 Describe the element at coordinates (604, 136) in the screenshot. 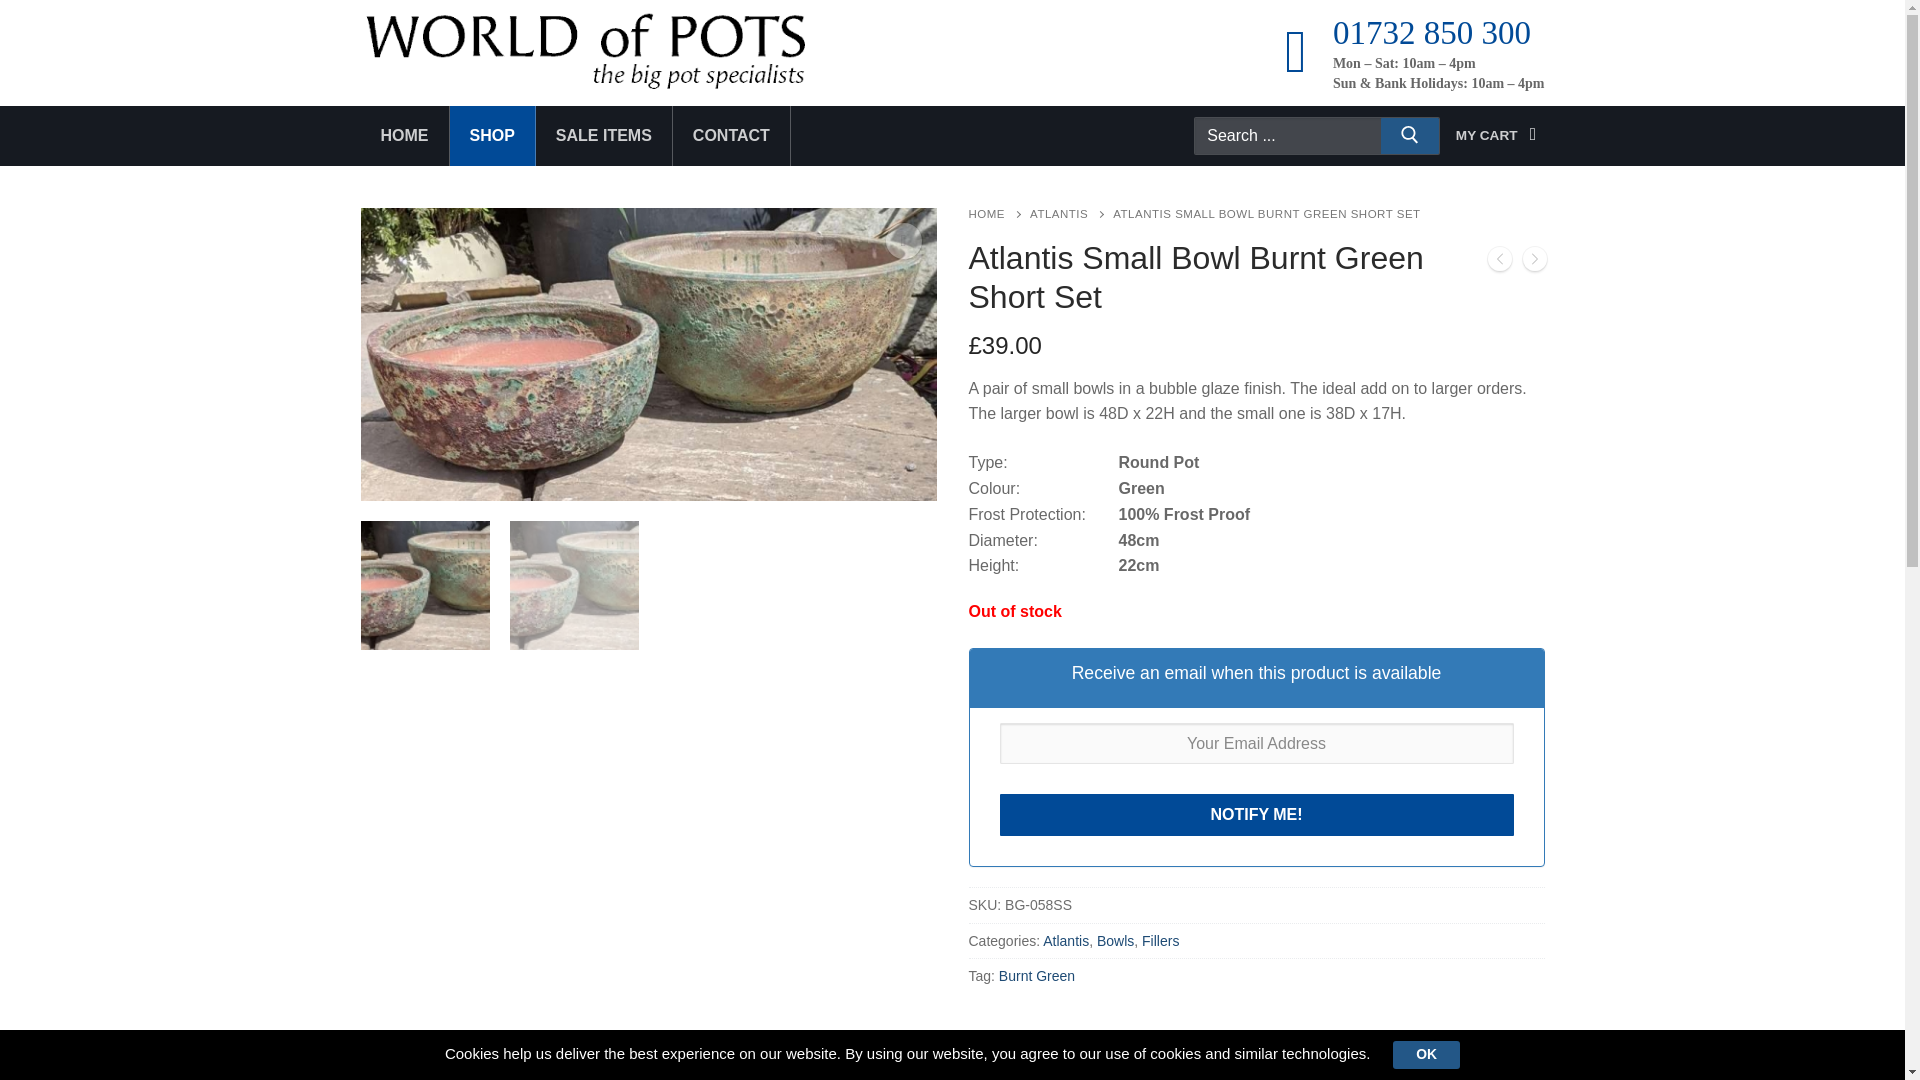

I see `SALE ITEMS` at that location.